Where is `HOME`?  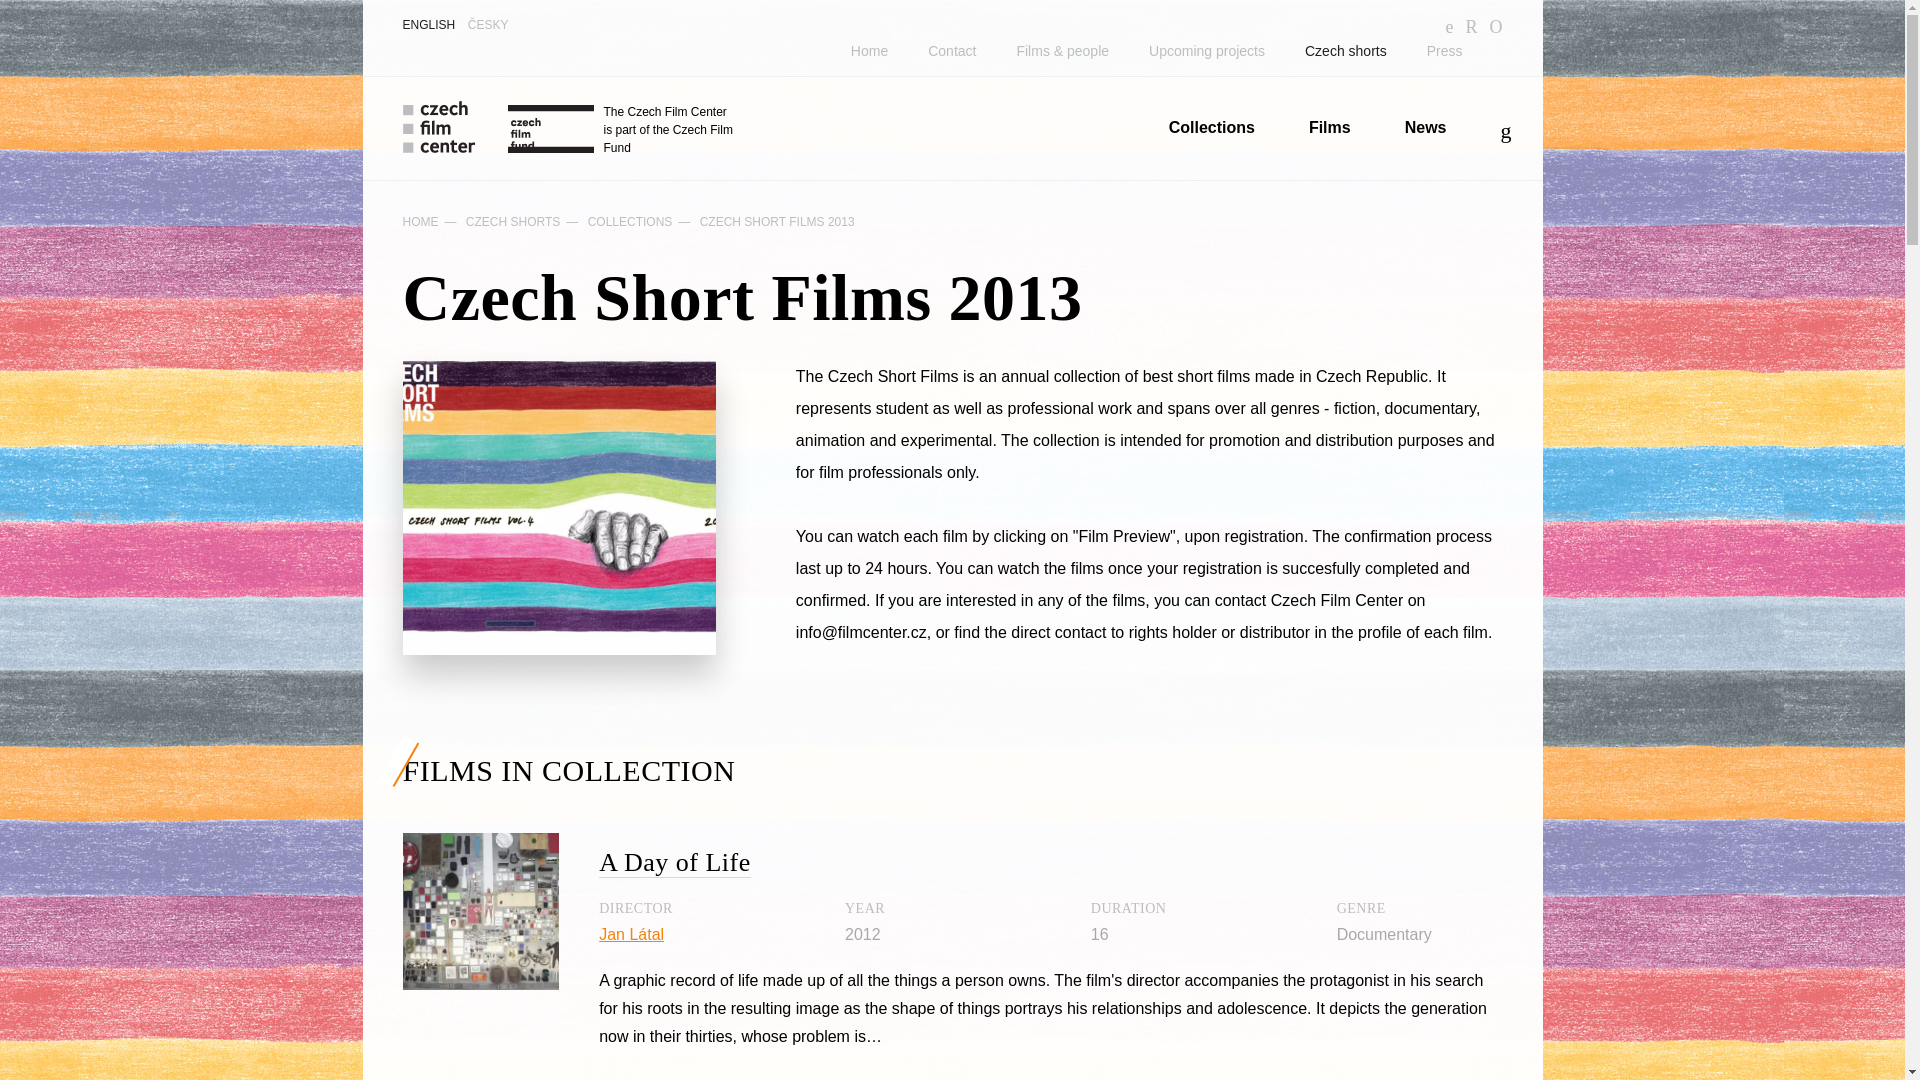
HOME is located at coordinates (419, 221).